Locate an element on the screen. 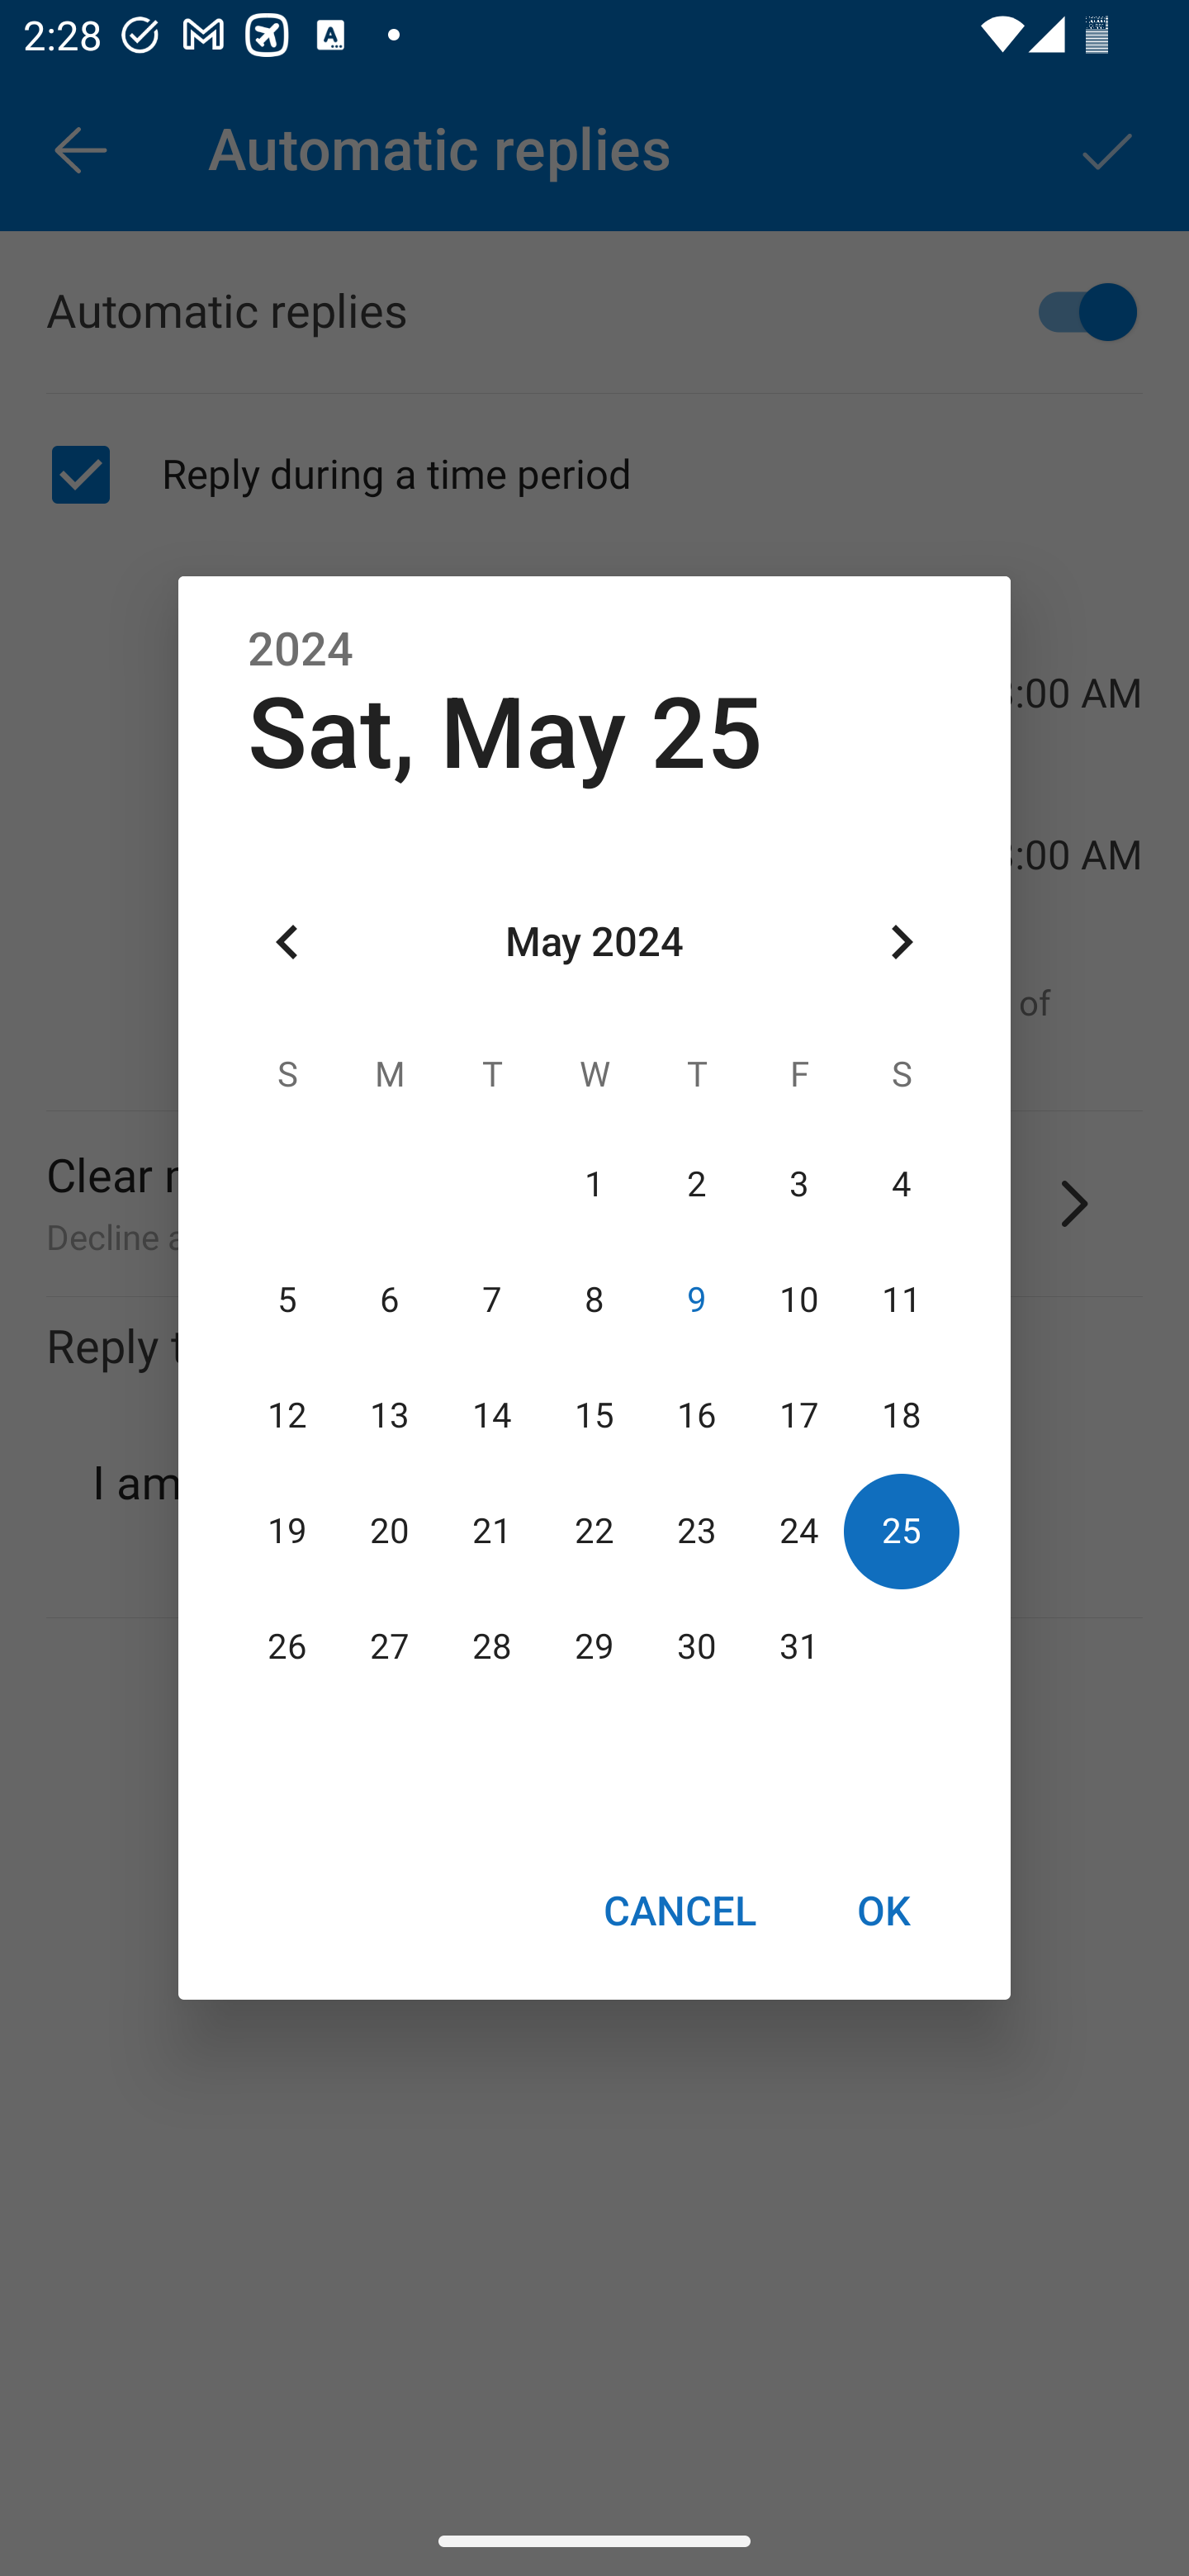 This screenshot has height=2576, width=1189. 2 02 May 2024 is located at coordinates (696, 1184).